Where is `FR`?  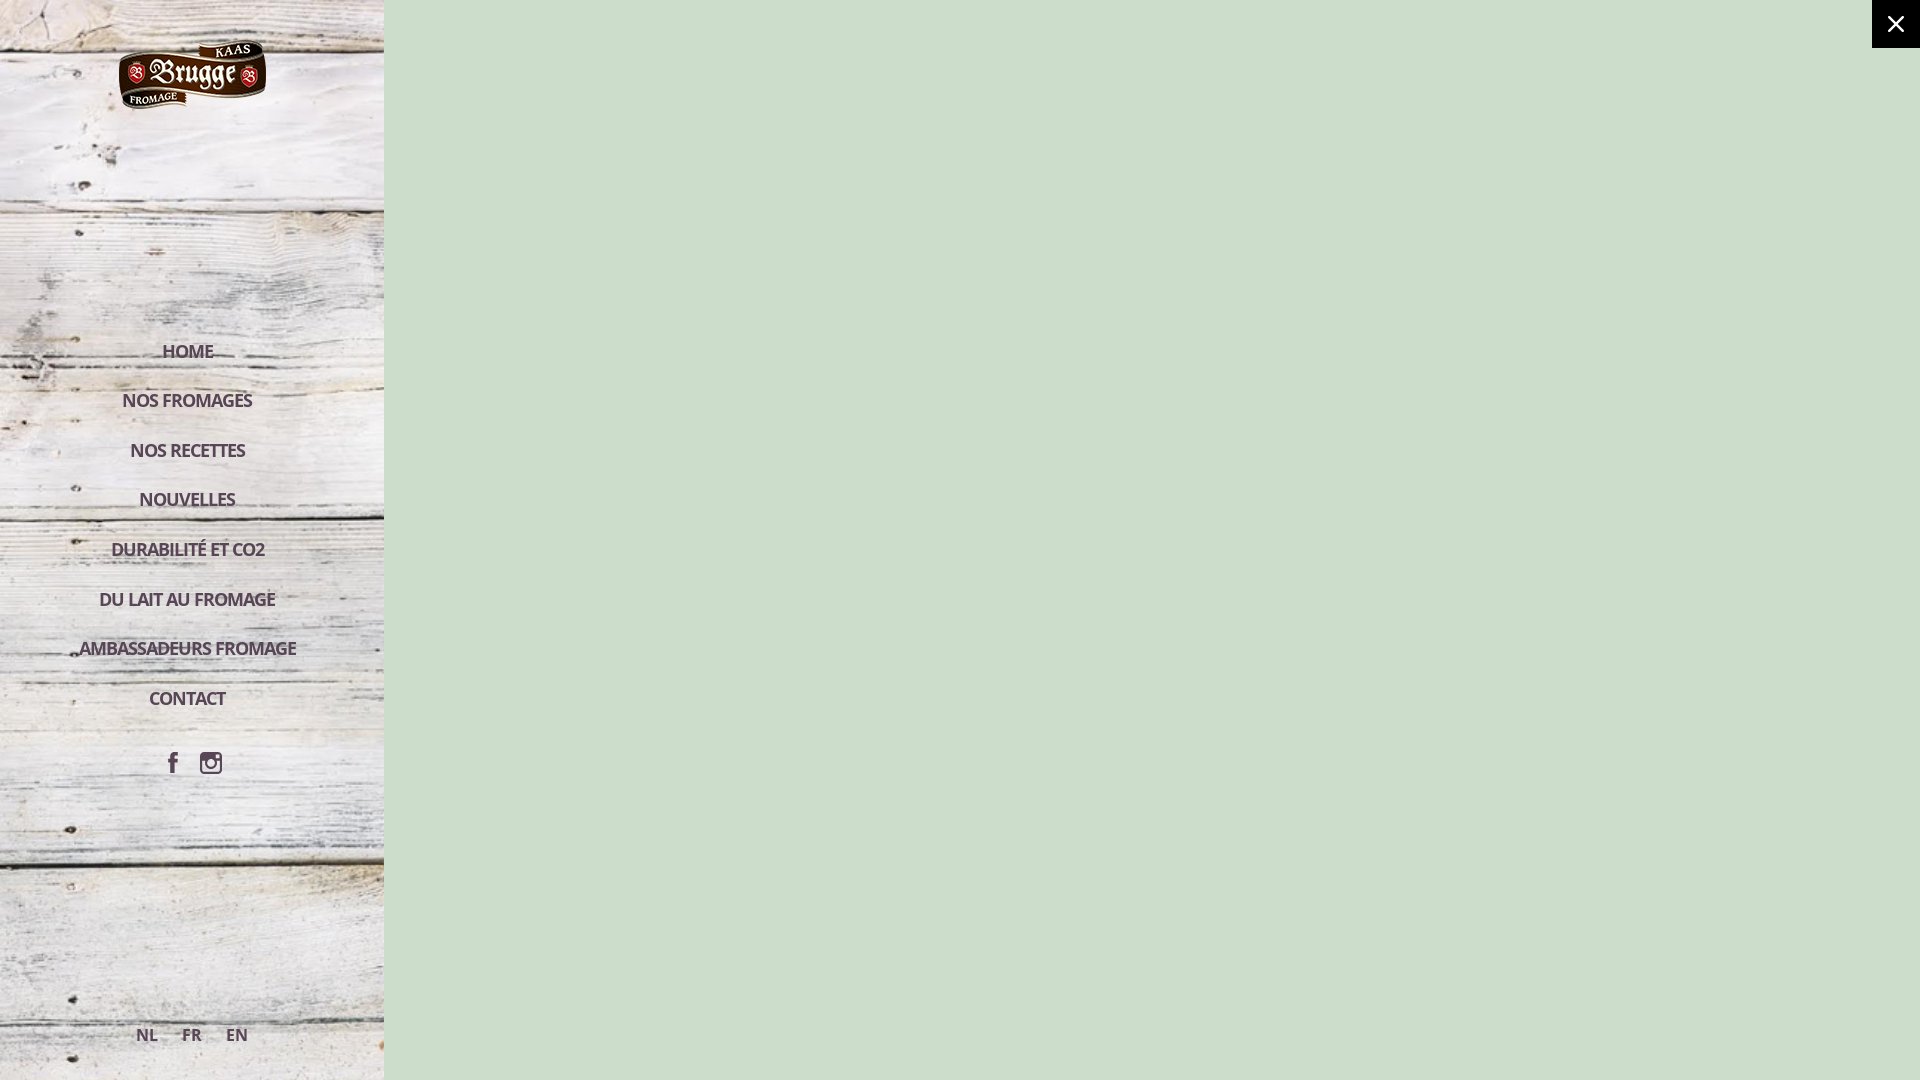 FR is located at coordinates (192, 1036).